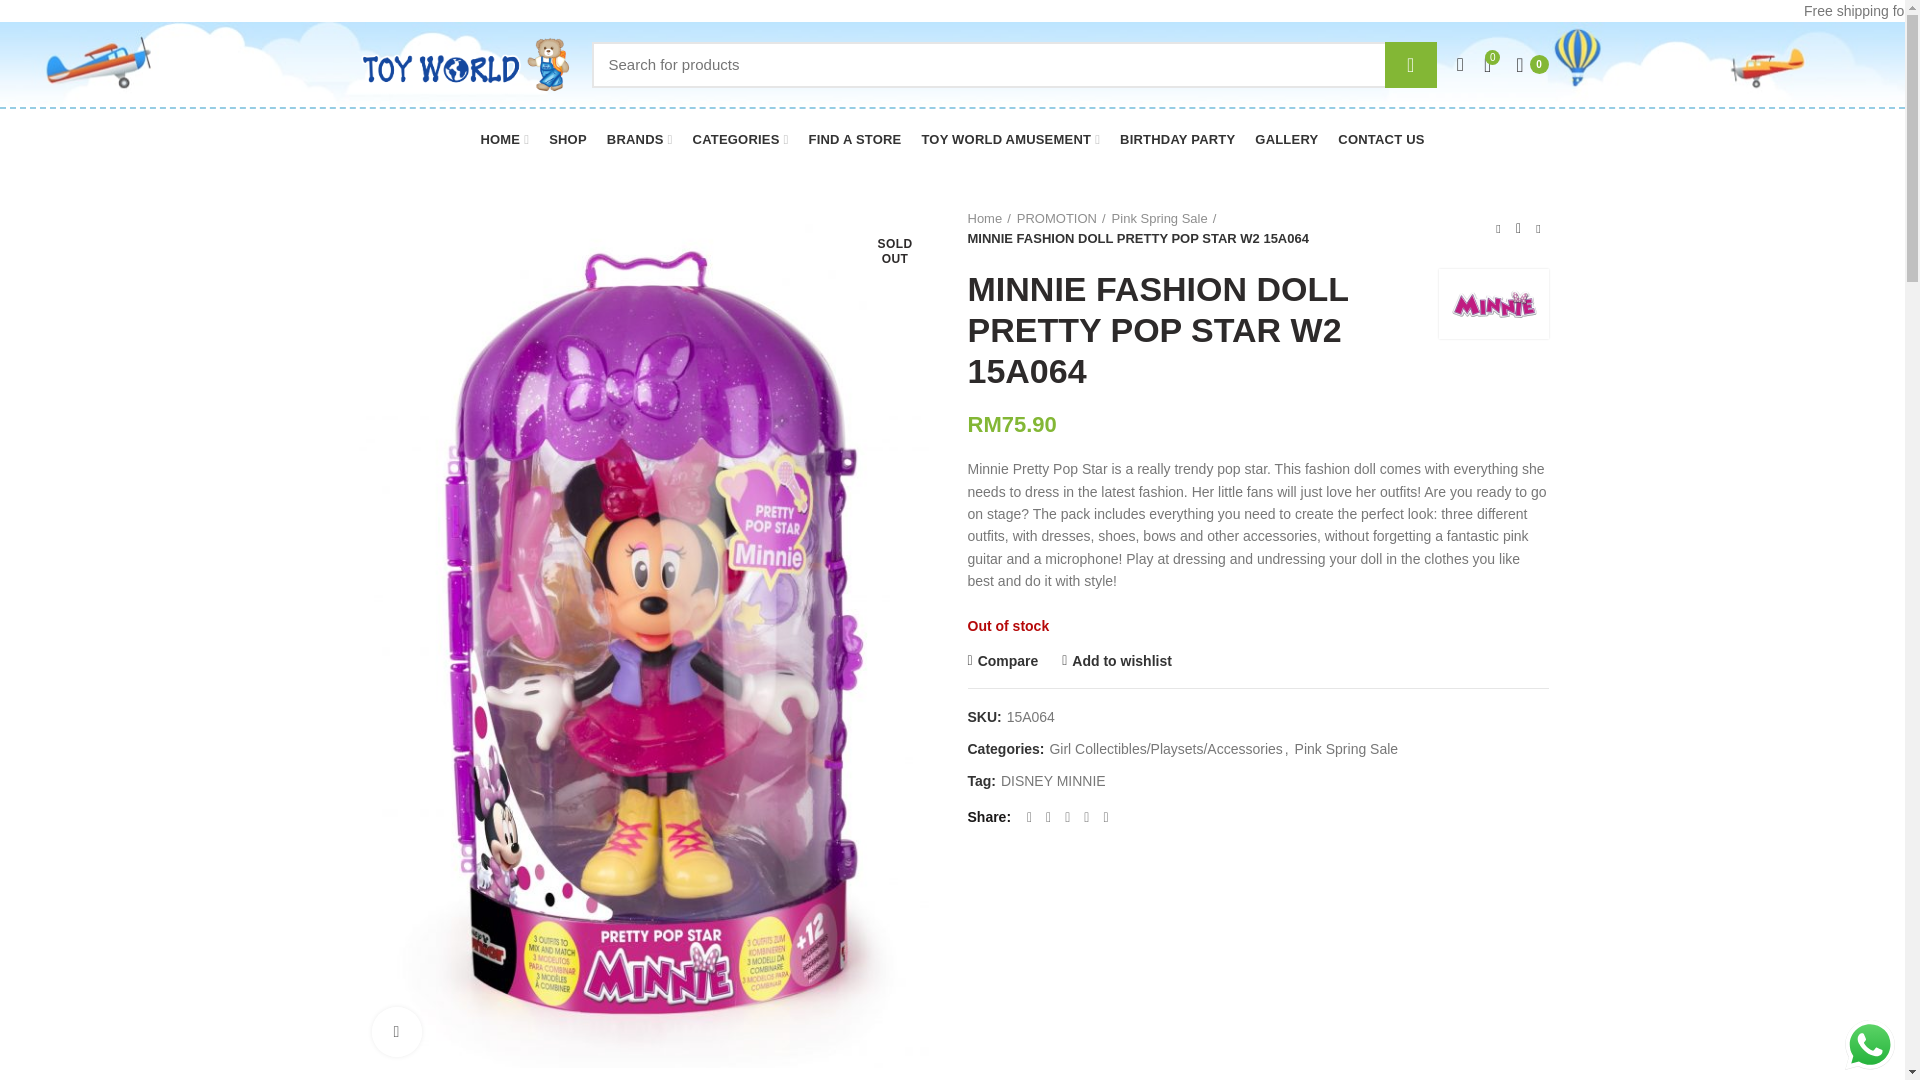 This screenshot has height=1080, width=1920. Describe the element at coordinates (640, 138) in the screenshot. I see `BRANDS` at that location.